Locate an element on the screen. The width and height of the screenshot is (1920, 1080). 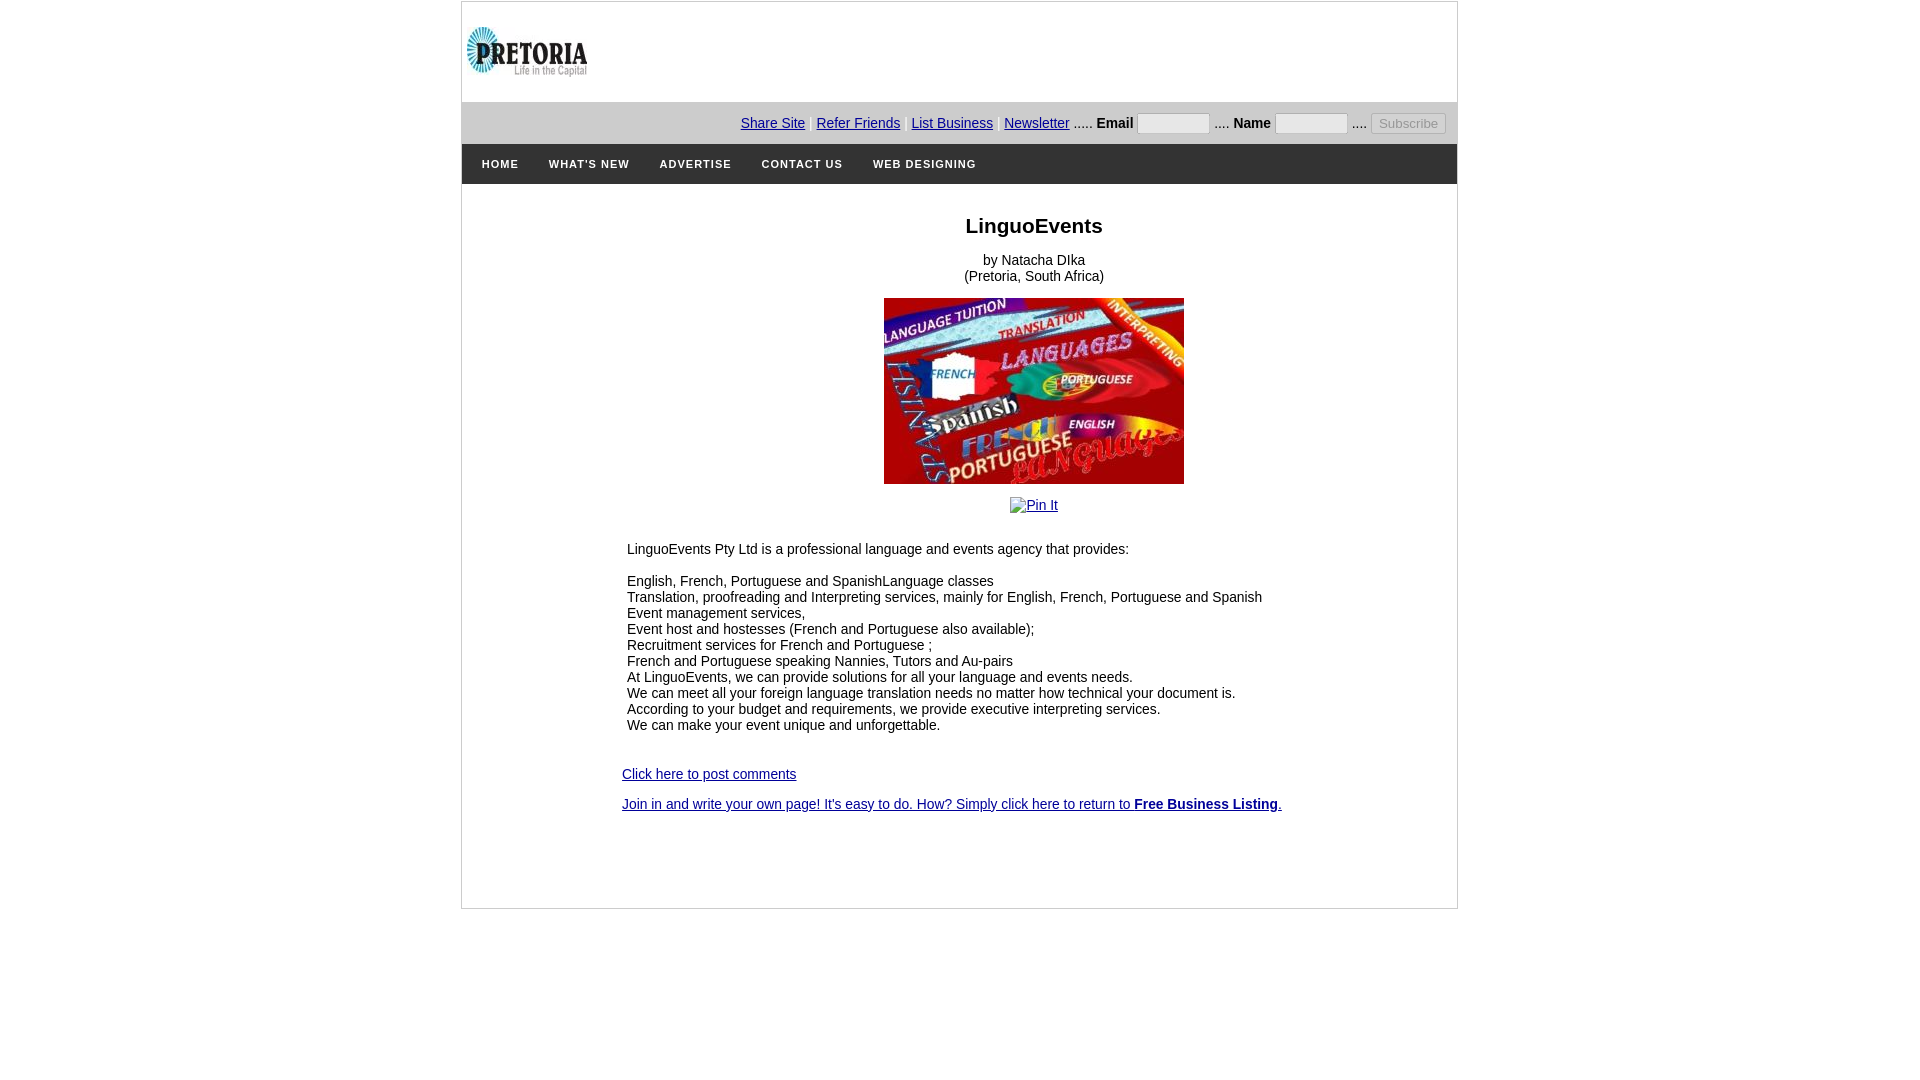
Newsletter is located at coordinates (1036, 122).